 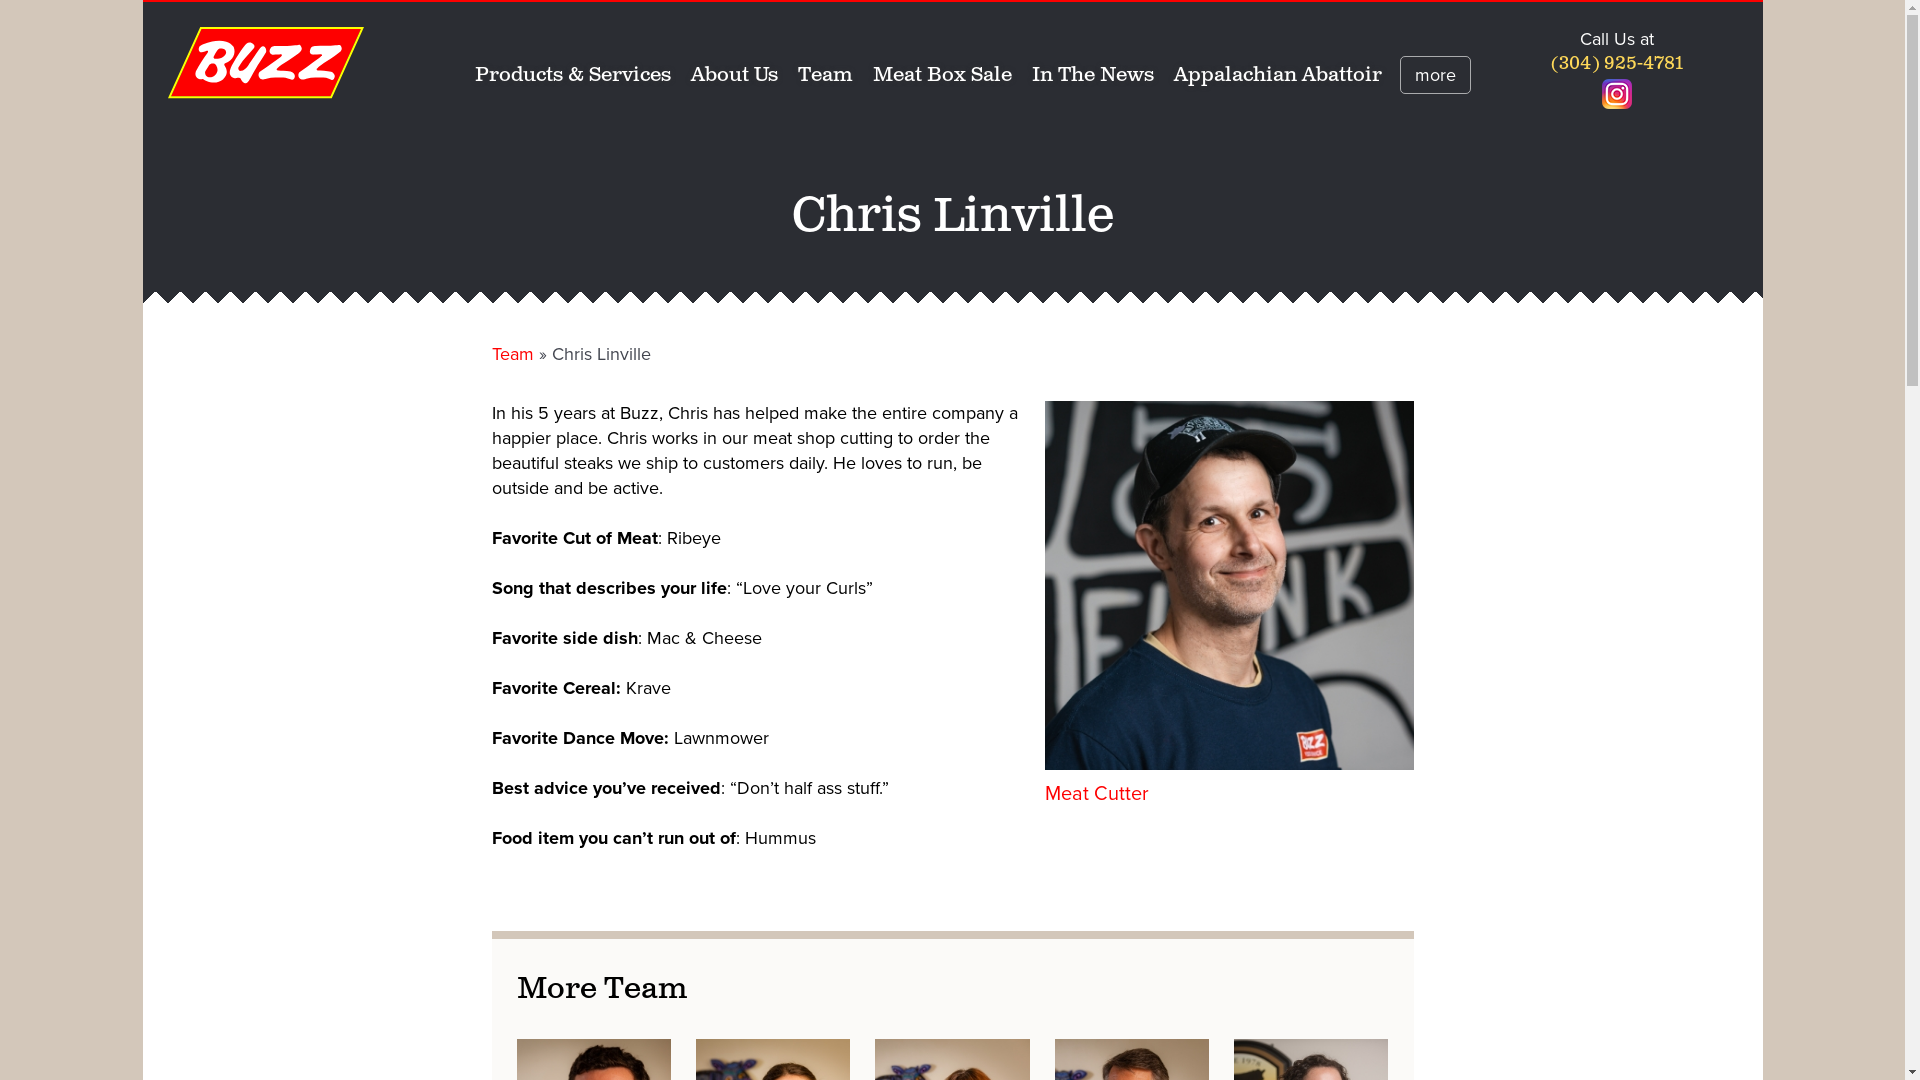 What do you see at coordinates (1617, 64) in the screenshot?
I see `(304) 925-4781` at bounding box center [1617, 64].